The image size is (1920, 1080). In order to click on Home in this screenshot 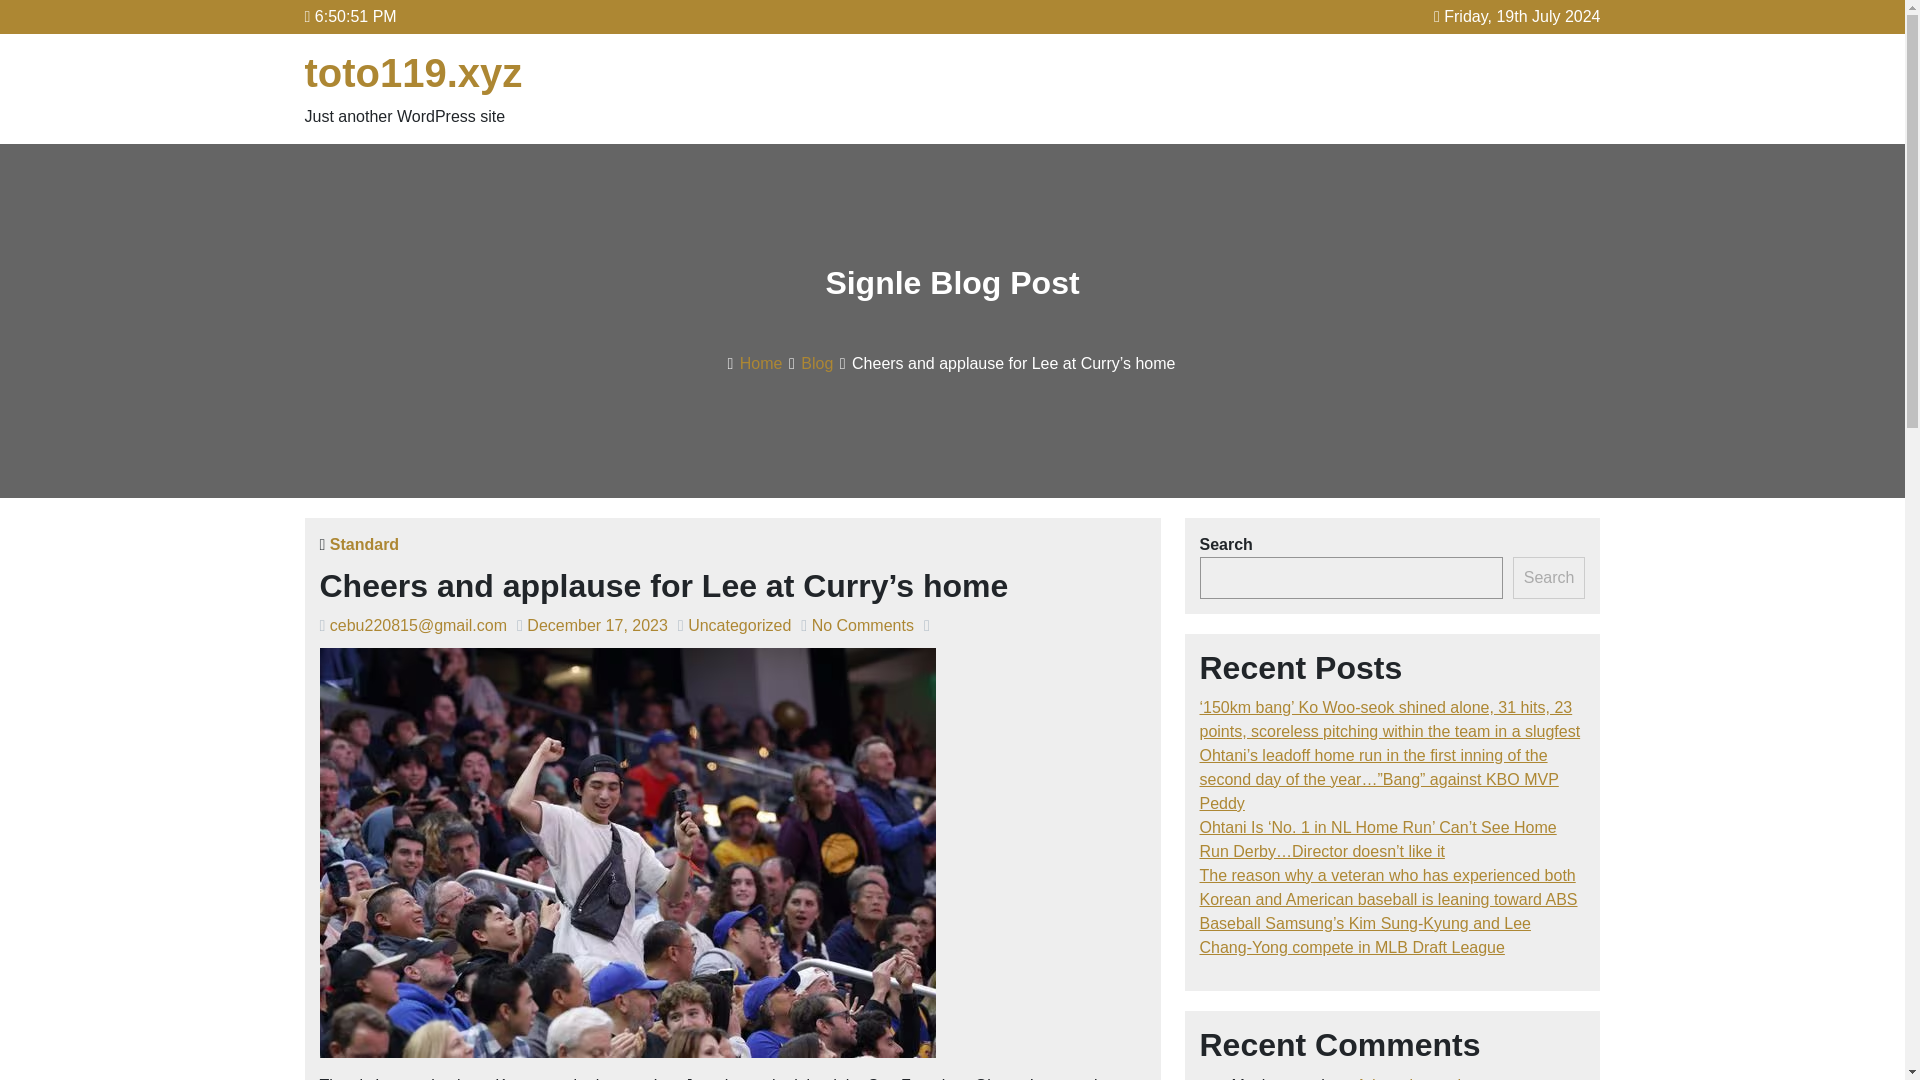, I will do `click(761, 363)`.